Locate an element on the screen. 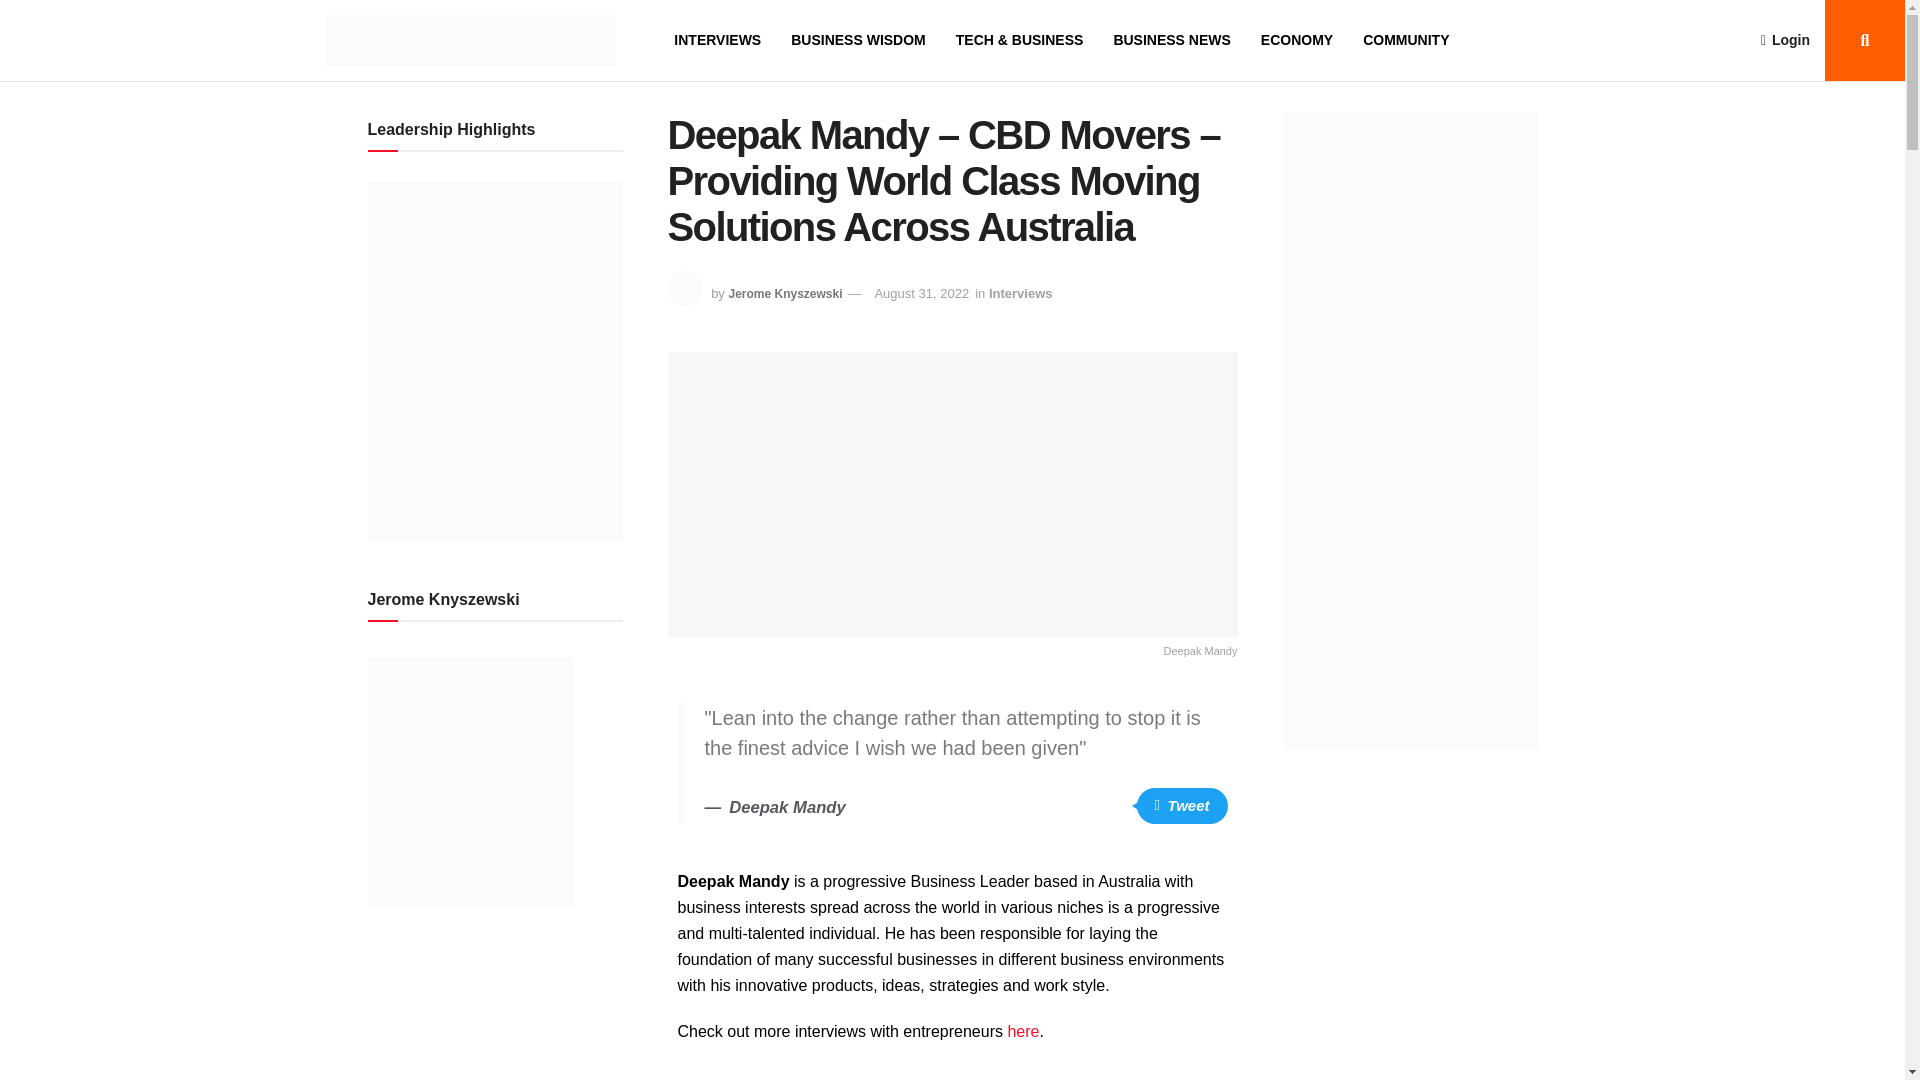 Image resolution: width=1920 pixels, height=1080 pixels. ECONOMY is located at coordinates (1296, 40).